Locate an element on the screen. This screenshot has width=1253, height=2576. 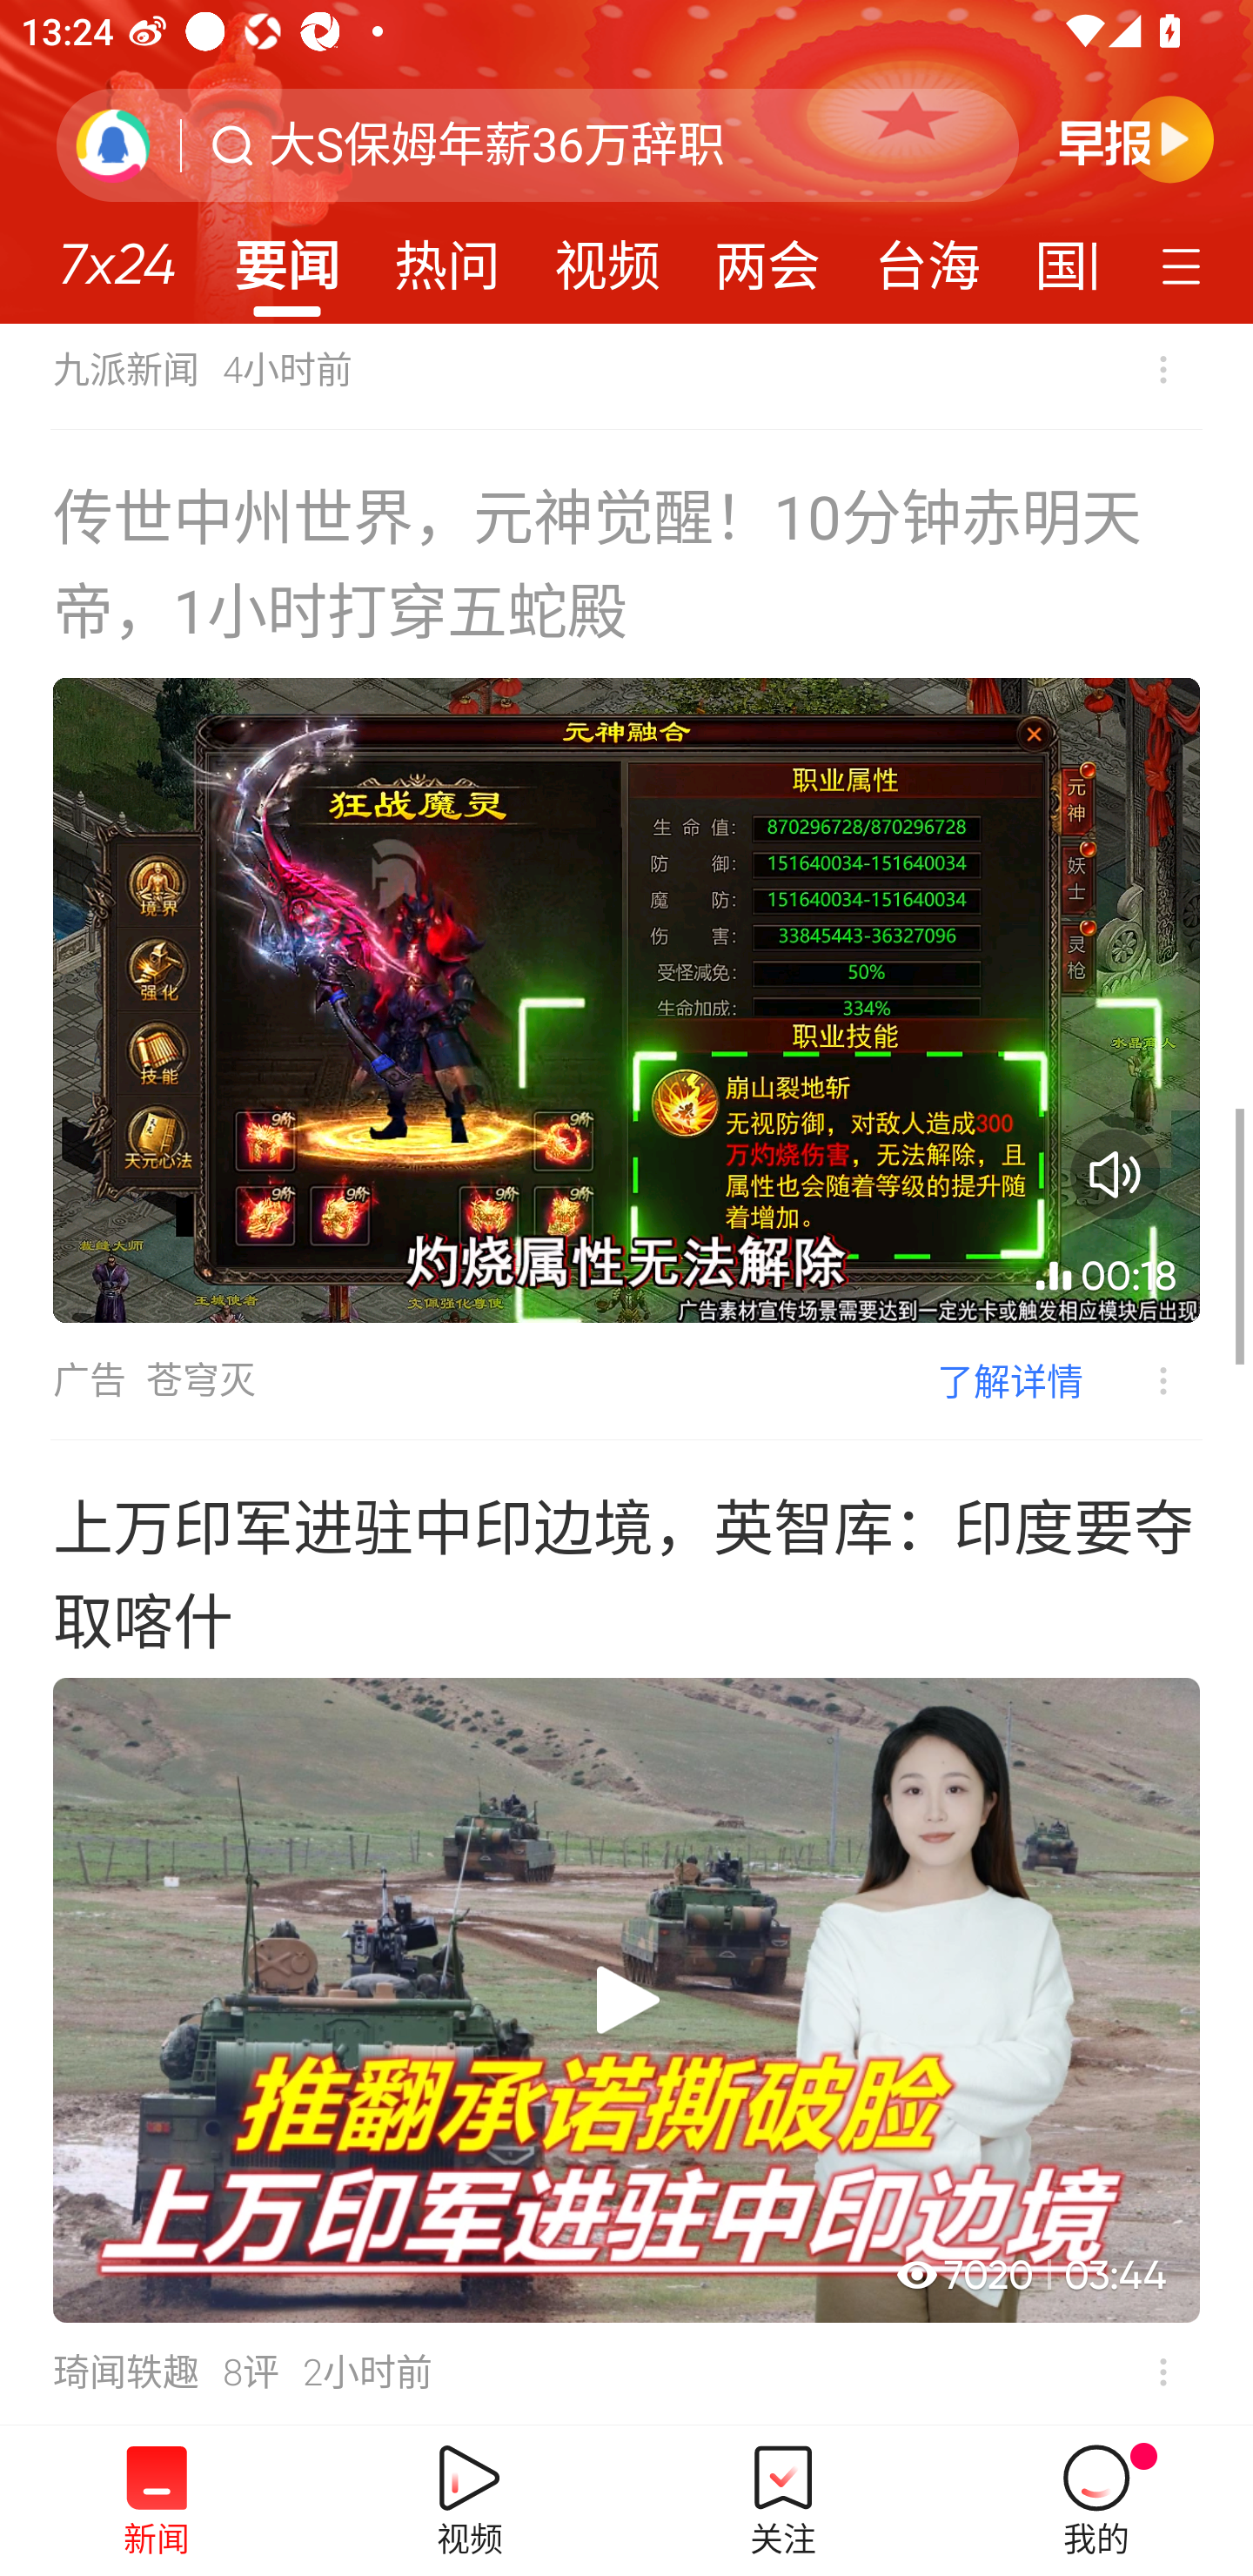
视频 is located at coordinates (607, 256).